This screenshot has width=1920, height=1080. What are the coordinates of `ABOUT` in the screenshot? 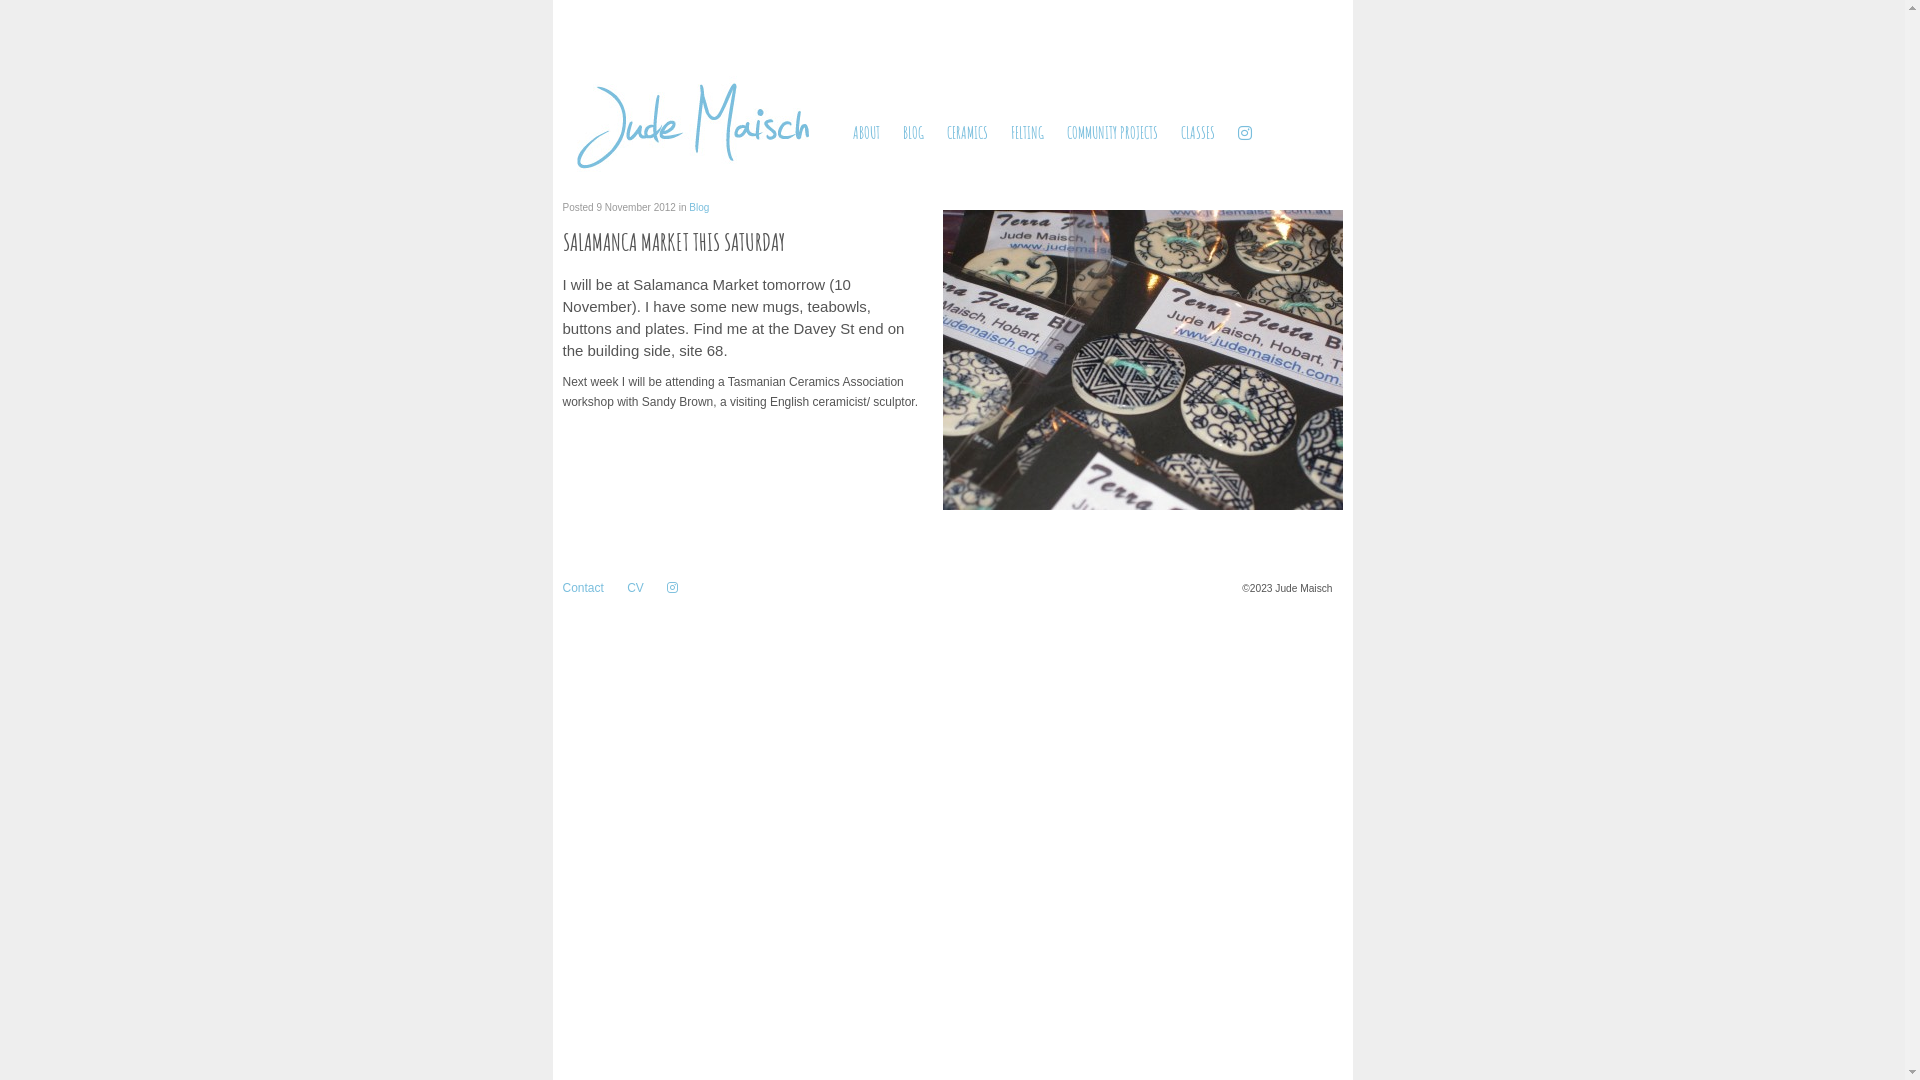 It's located at (876, 133).